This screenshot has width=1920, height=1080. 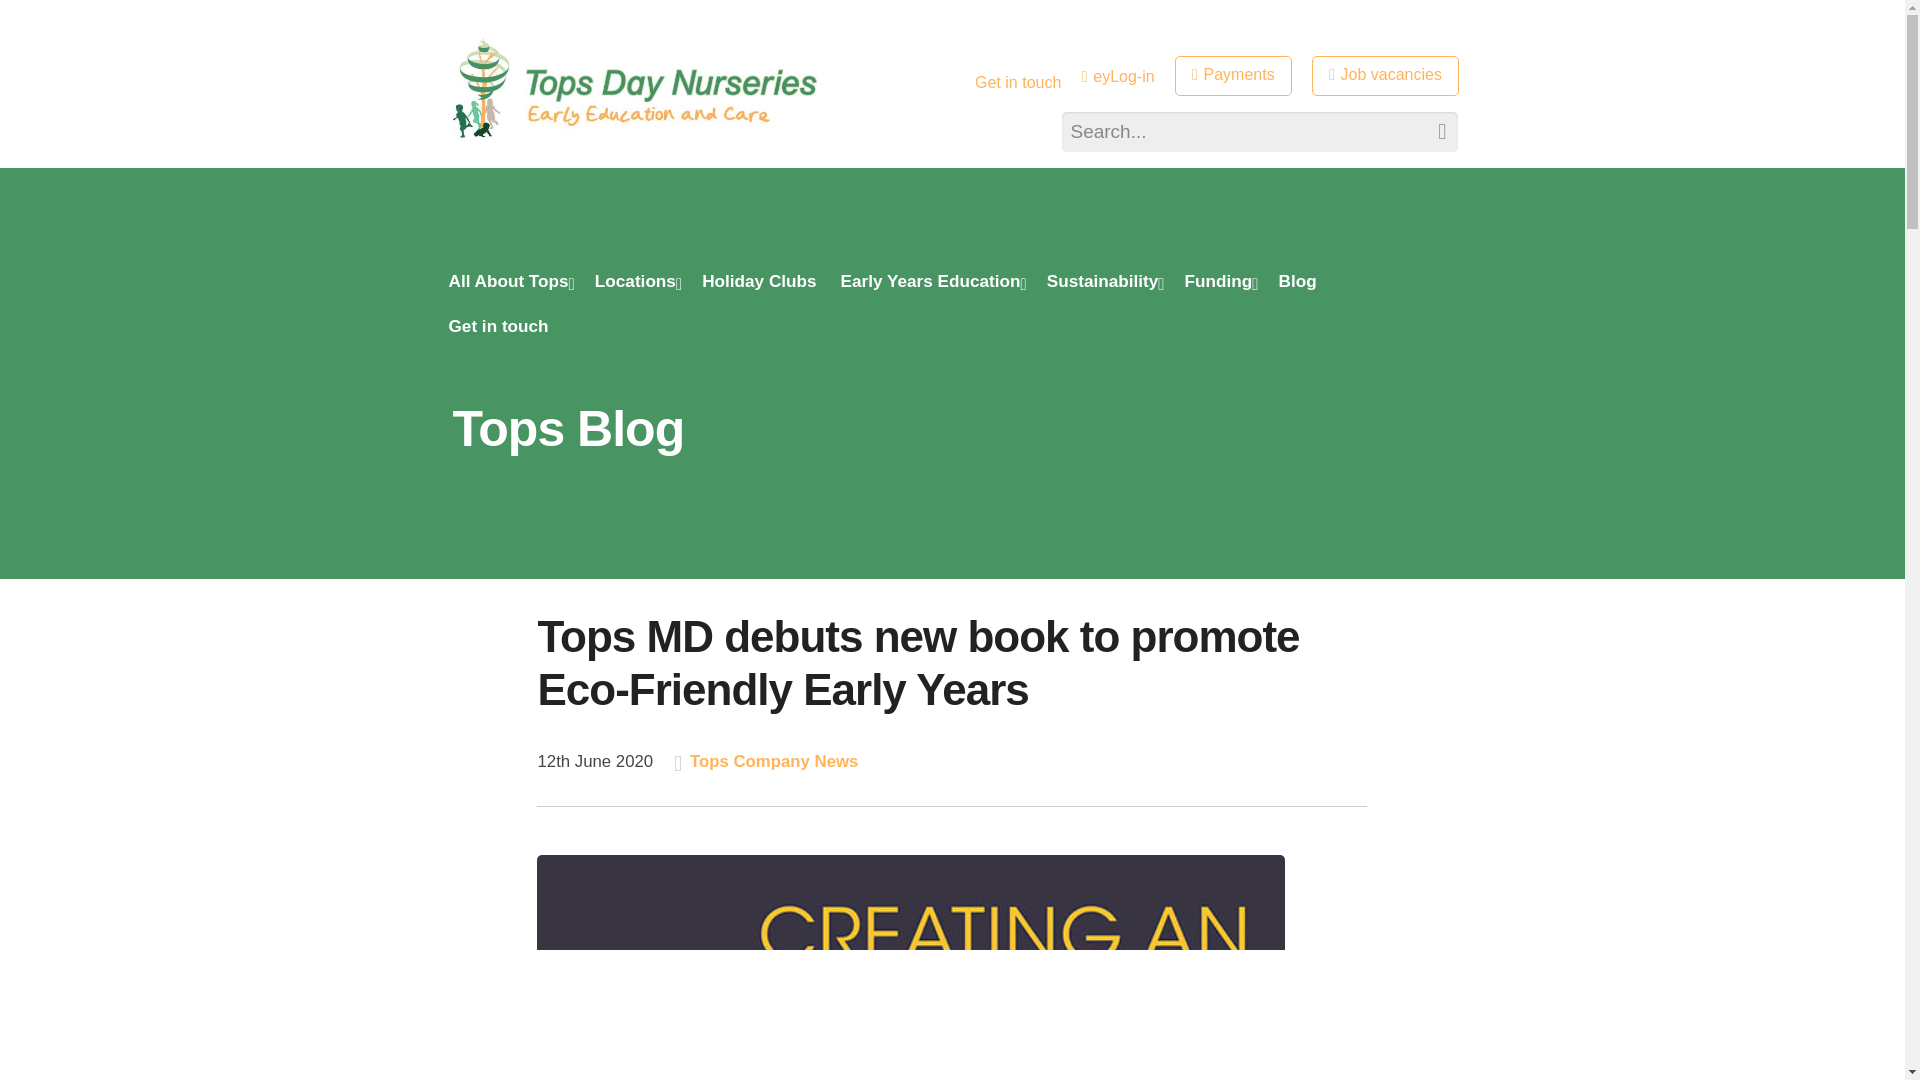 What do you see at coordinates (1234, 76) in the screenshot?
I see `Payments` at bounding box center [1234, 76].